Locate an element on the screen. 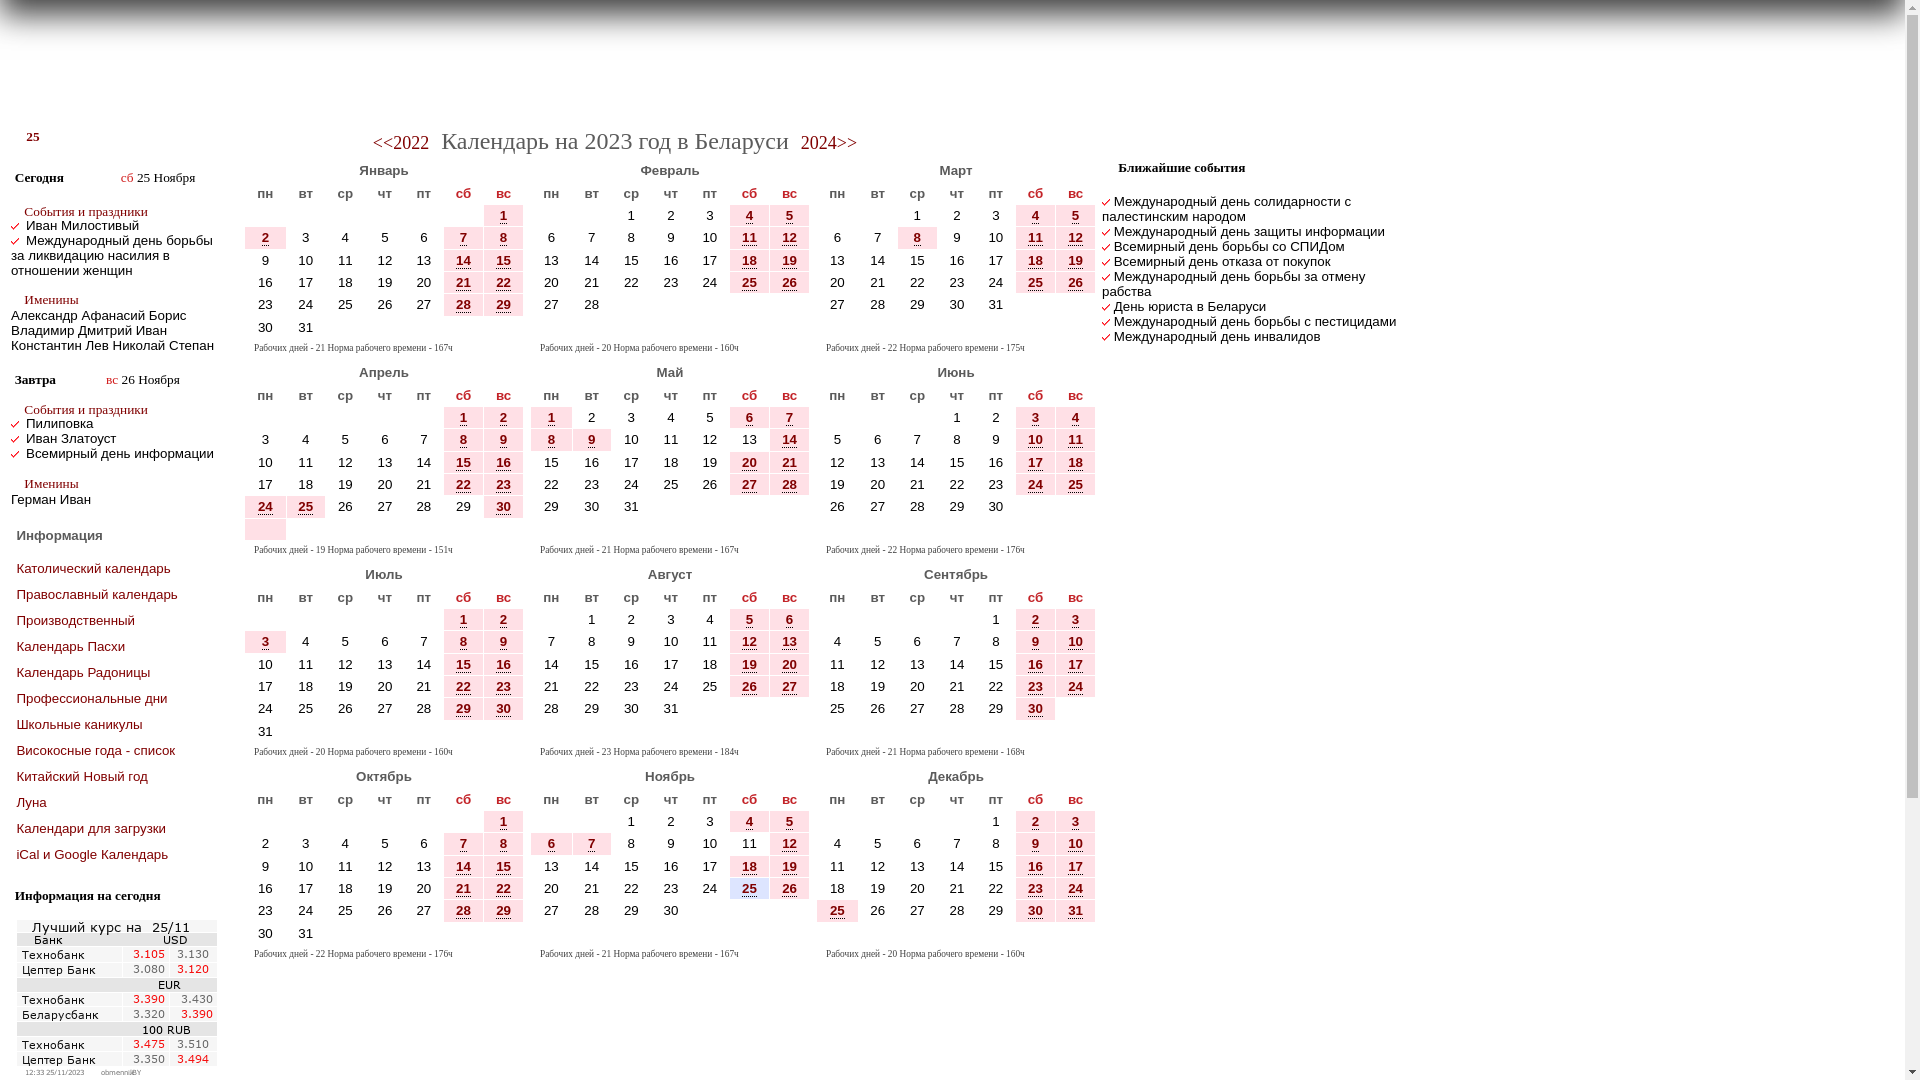    is located at coordinates (504, 530).